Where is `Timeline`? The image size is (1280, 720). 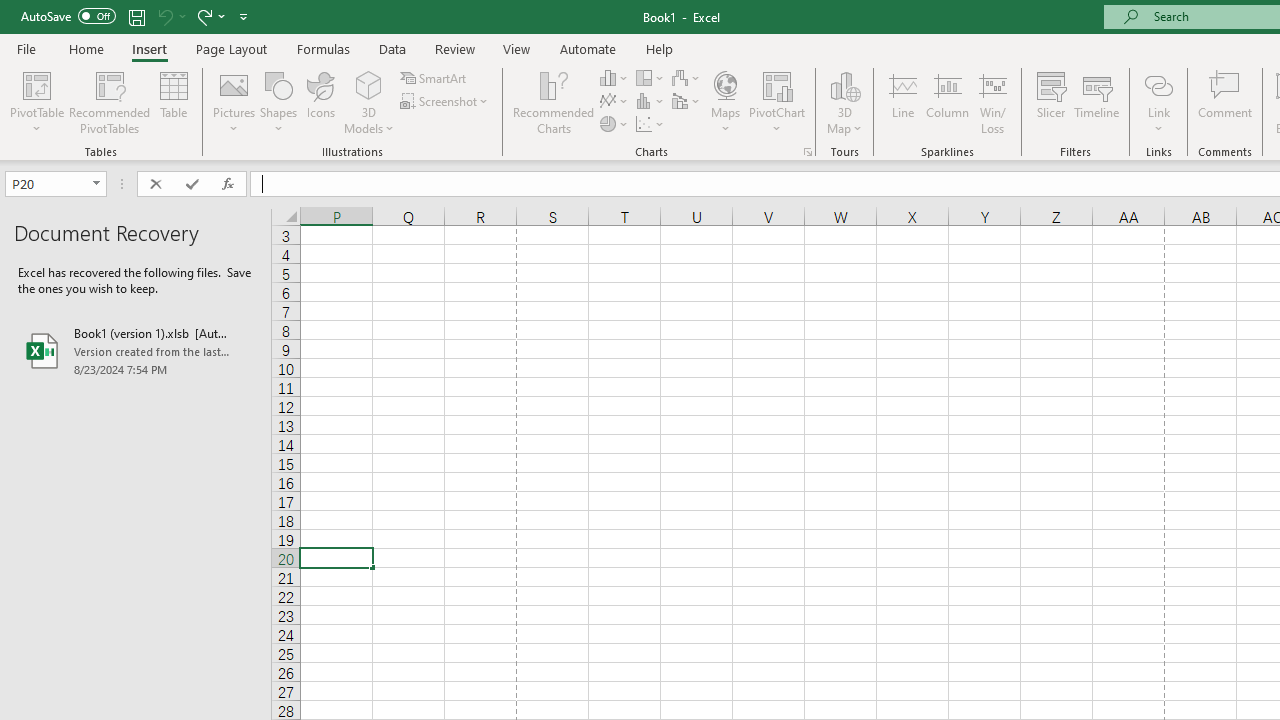 Timeline is located at coordinates (1097, 102).